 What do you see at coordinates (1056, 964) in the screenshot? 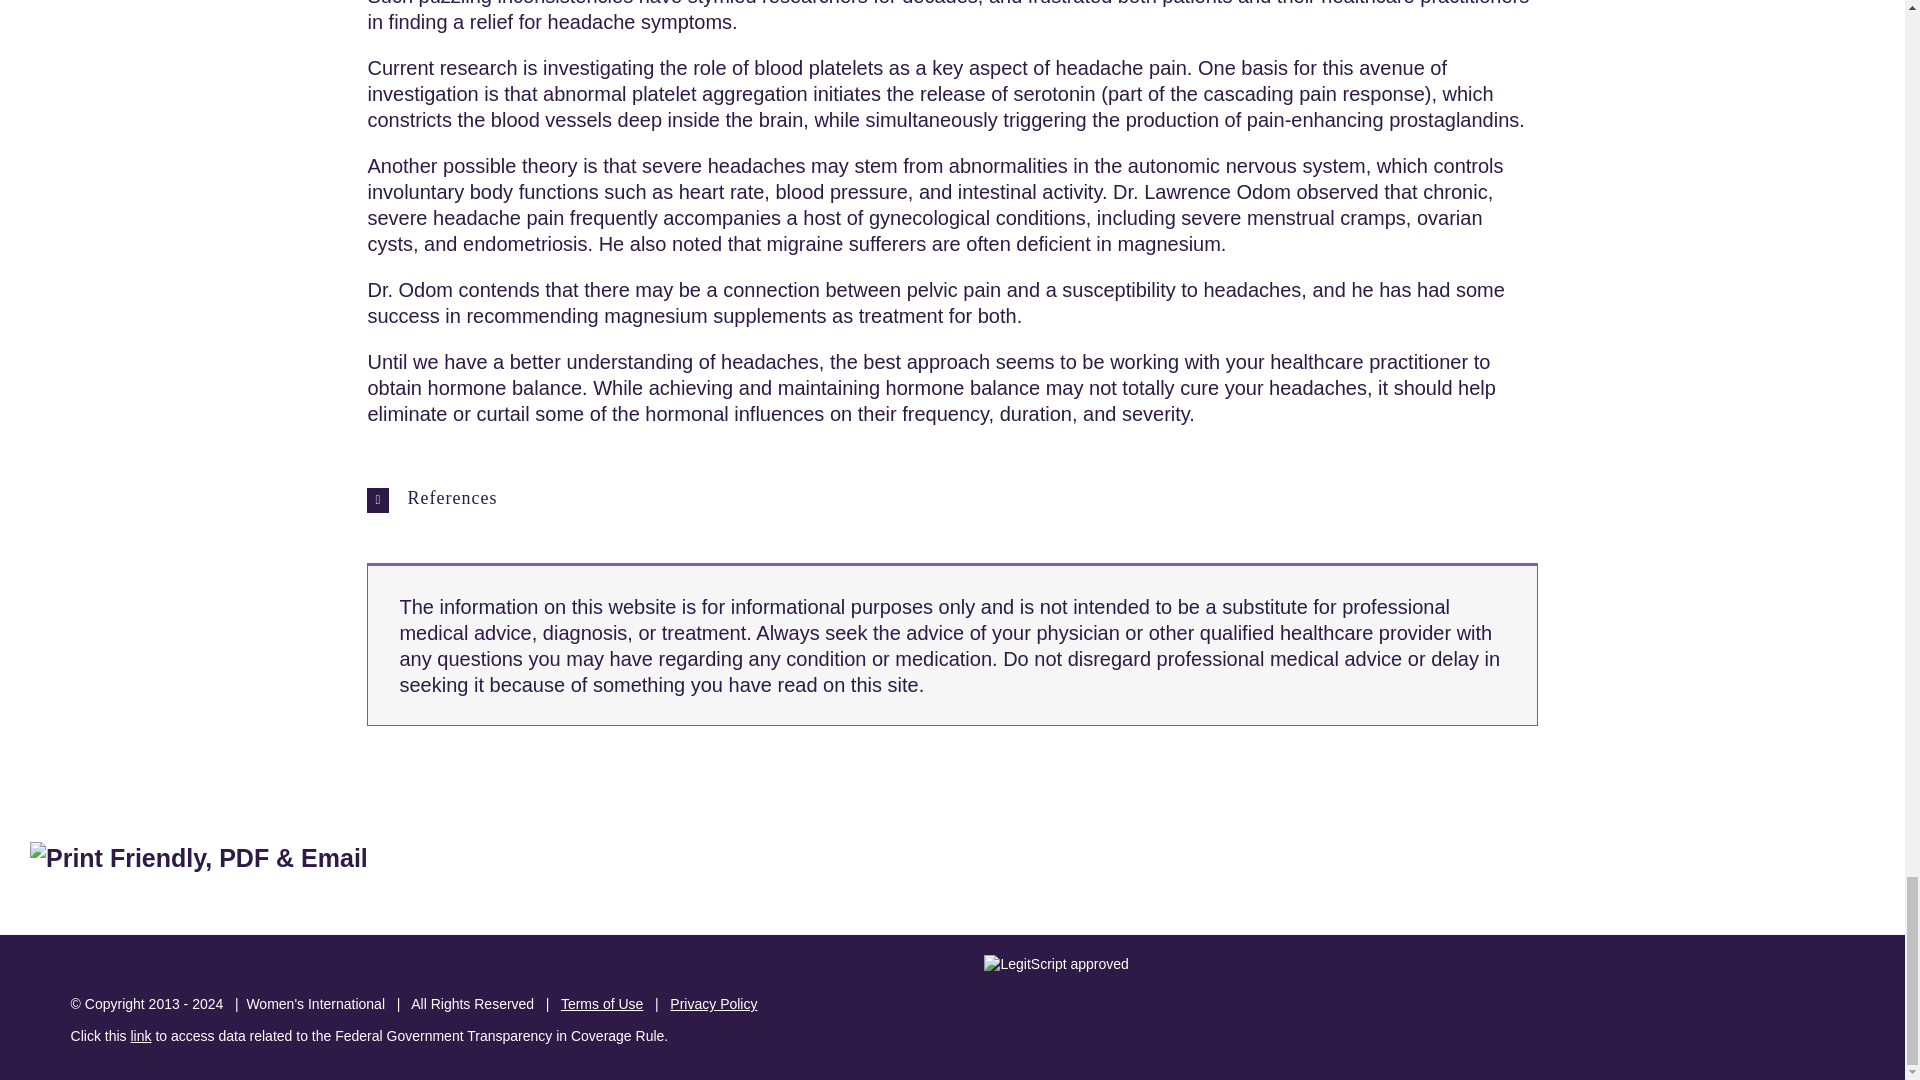
I see `Verify LegitScript Approval` at bounding box center [1056, 964].